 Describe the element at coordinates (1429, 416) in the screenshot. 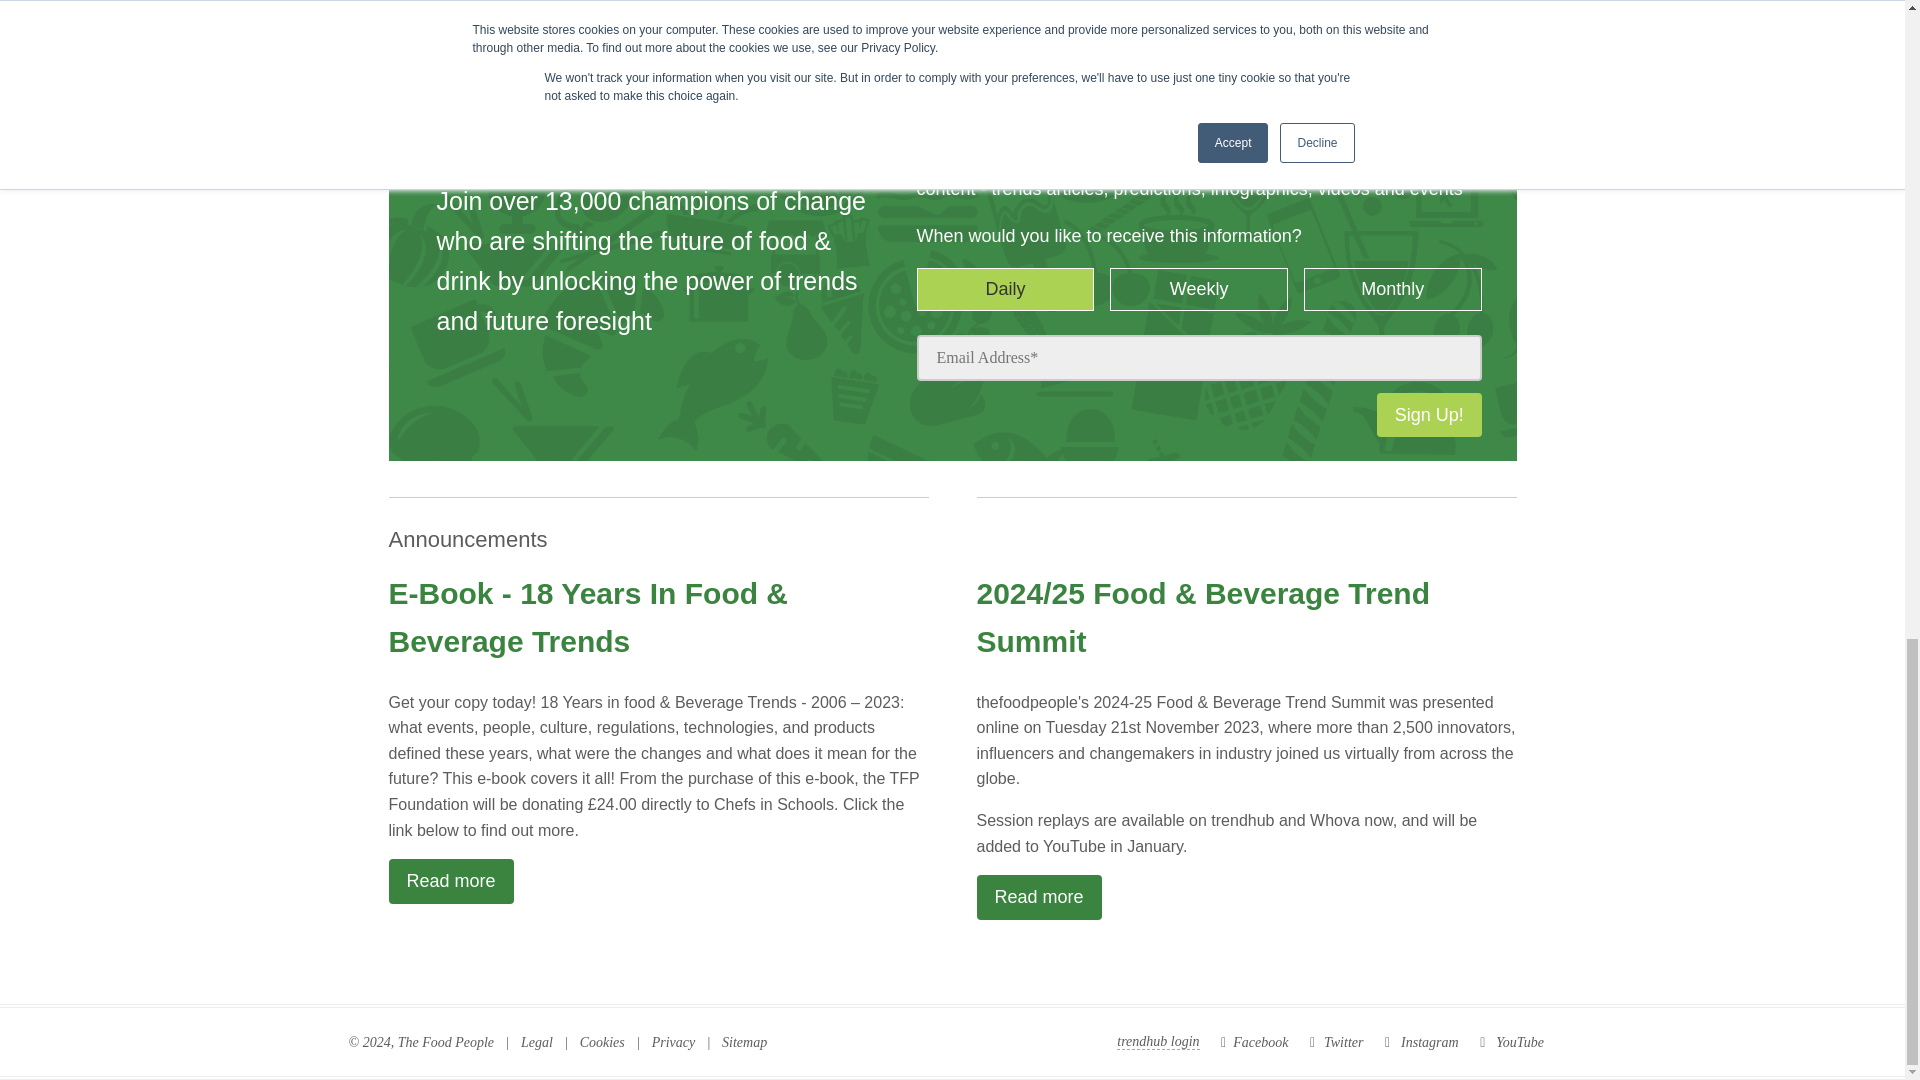

I see `Sign Up!` at that location.